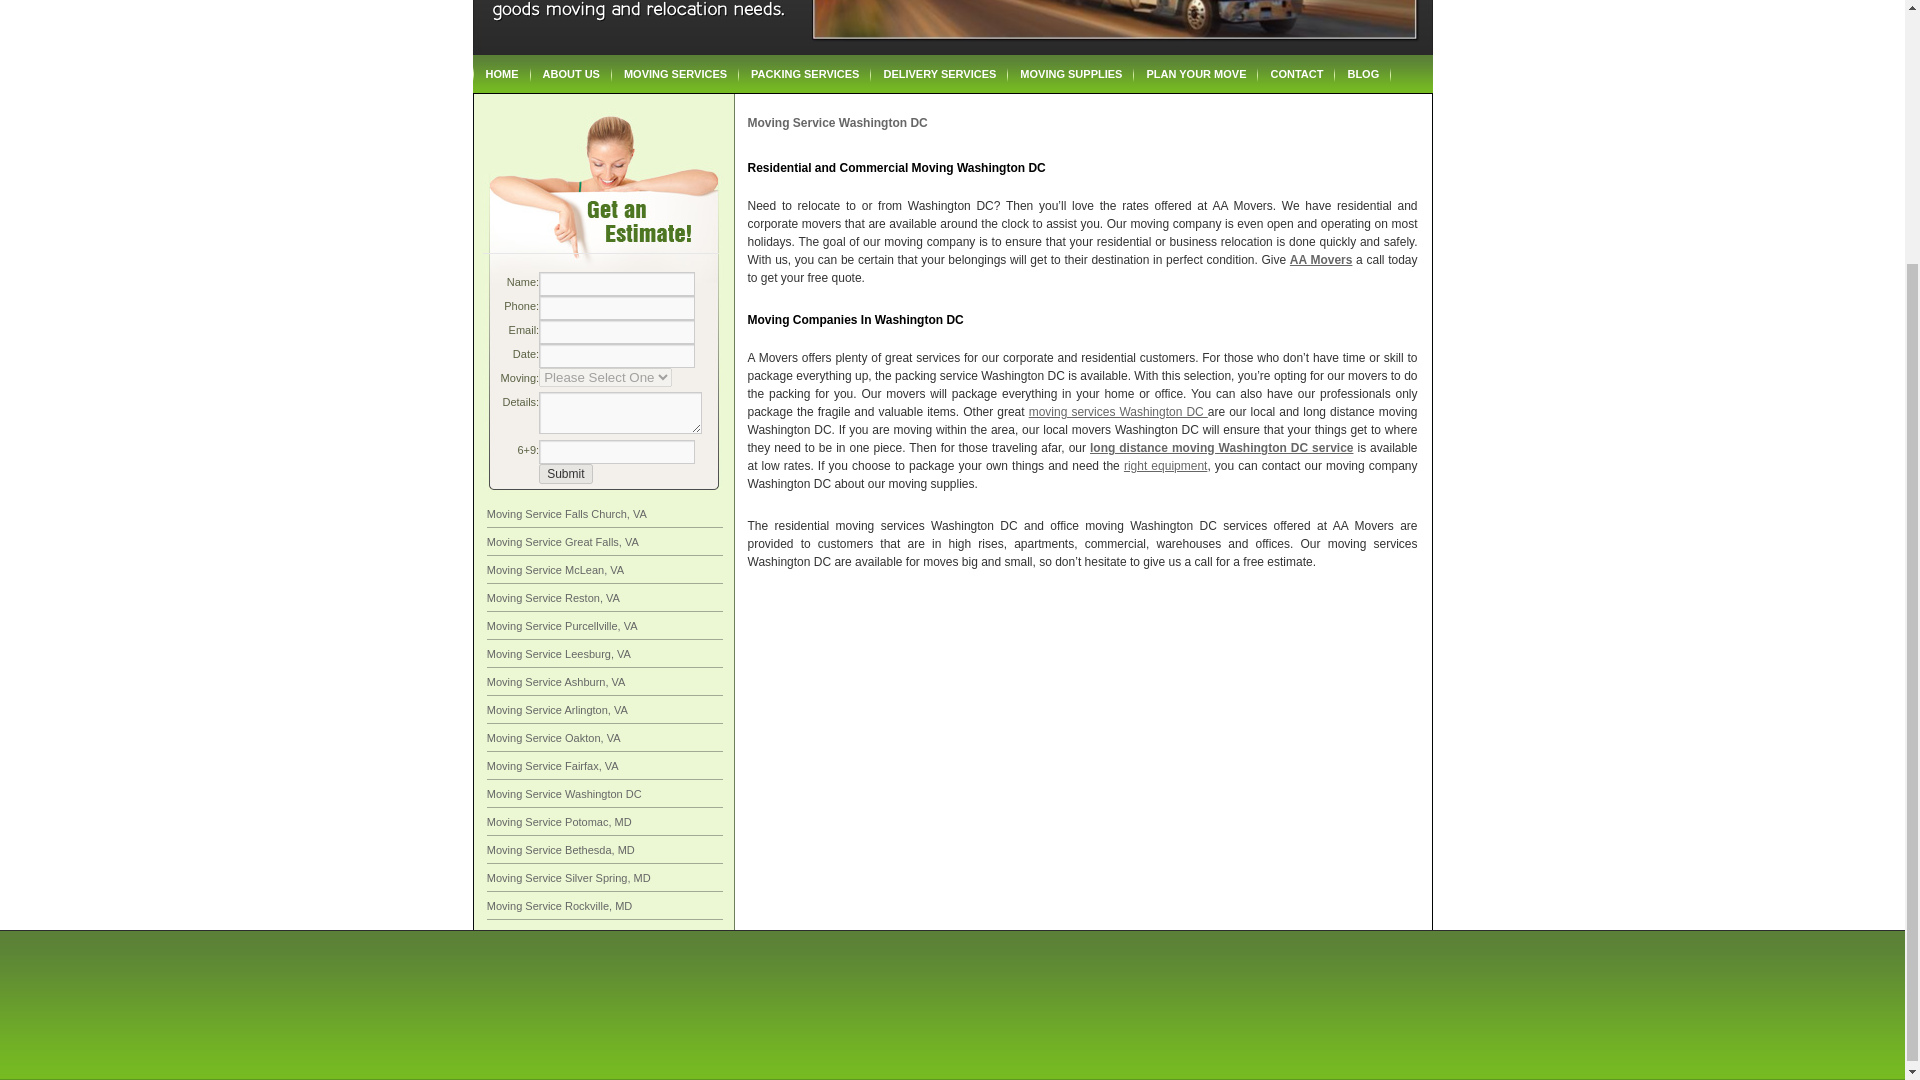 The image size is (1920, 1080). I want to click on MOVING SUPPLIES, so click(1071, 74).